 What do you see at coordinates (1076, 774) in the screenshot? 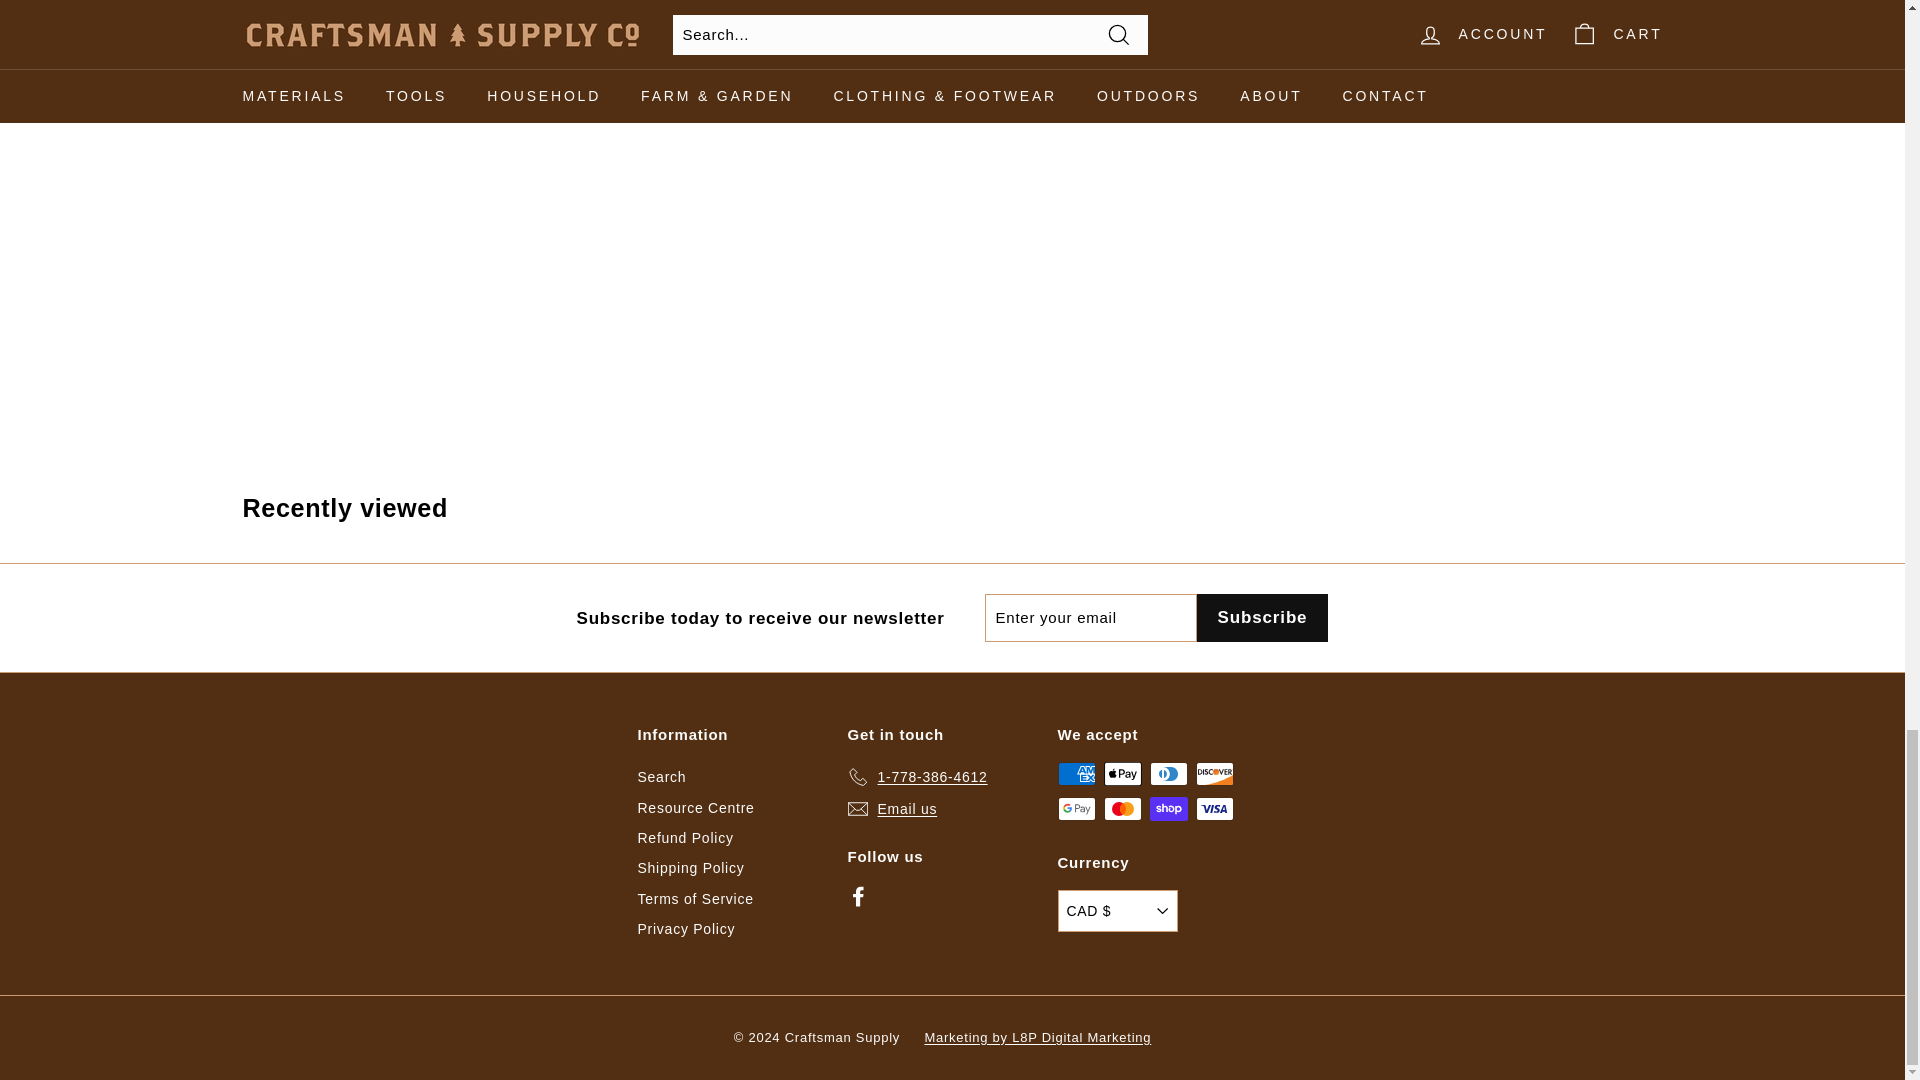
I see `American Express` at bounding box center [1076, 774].